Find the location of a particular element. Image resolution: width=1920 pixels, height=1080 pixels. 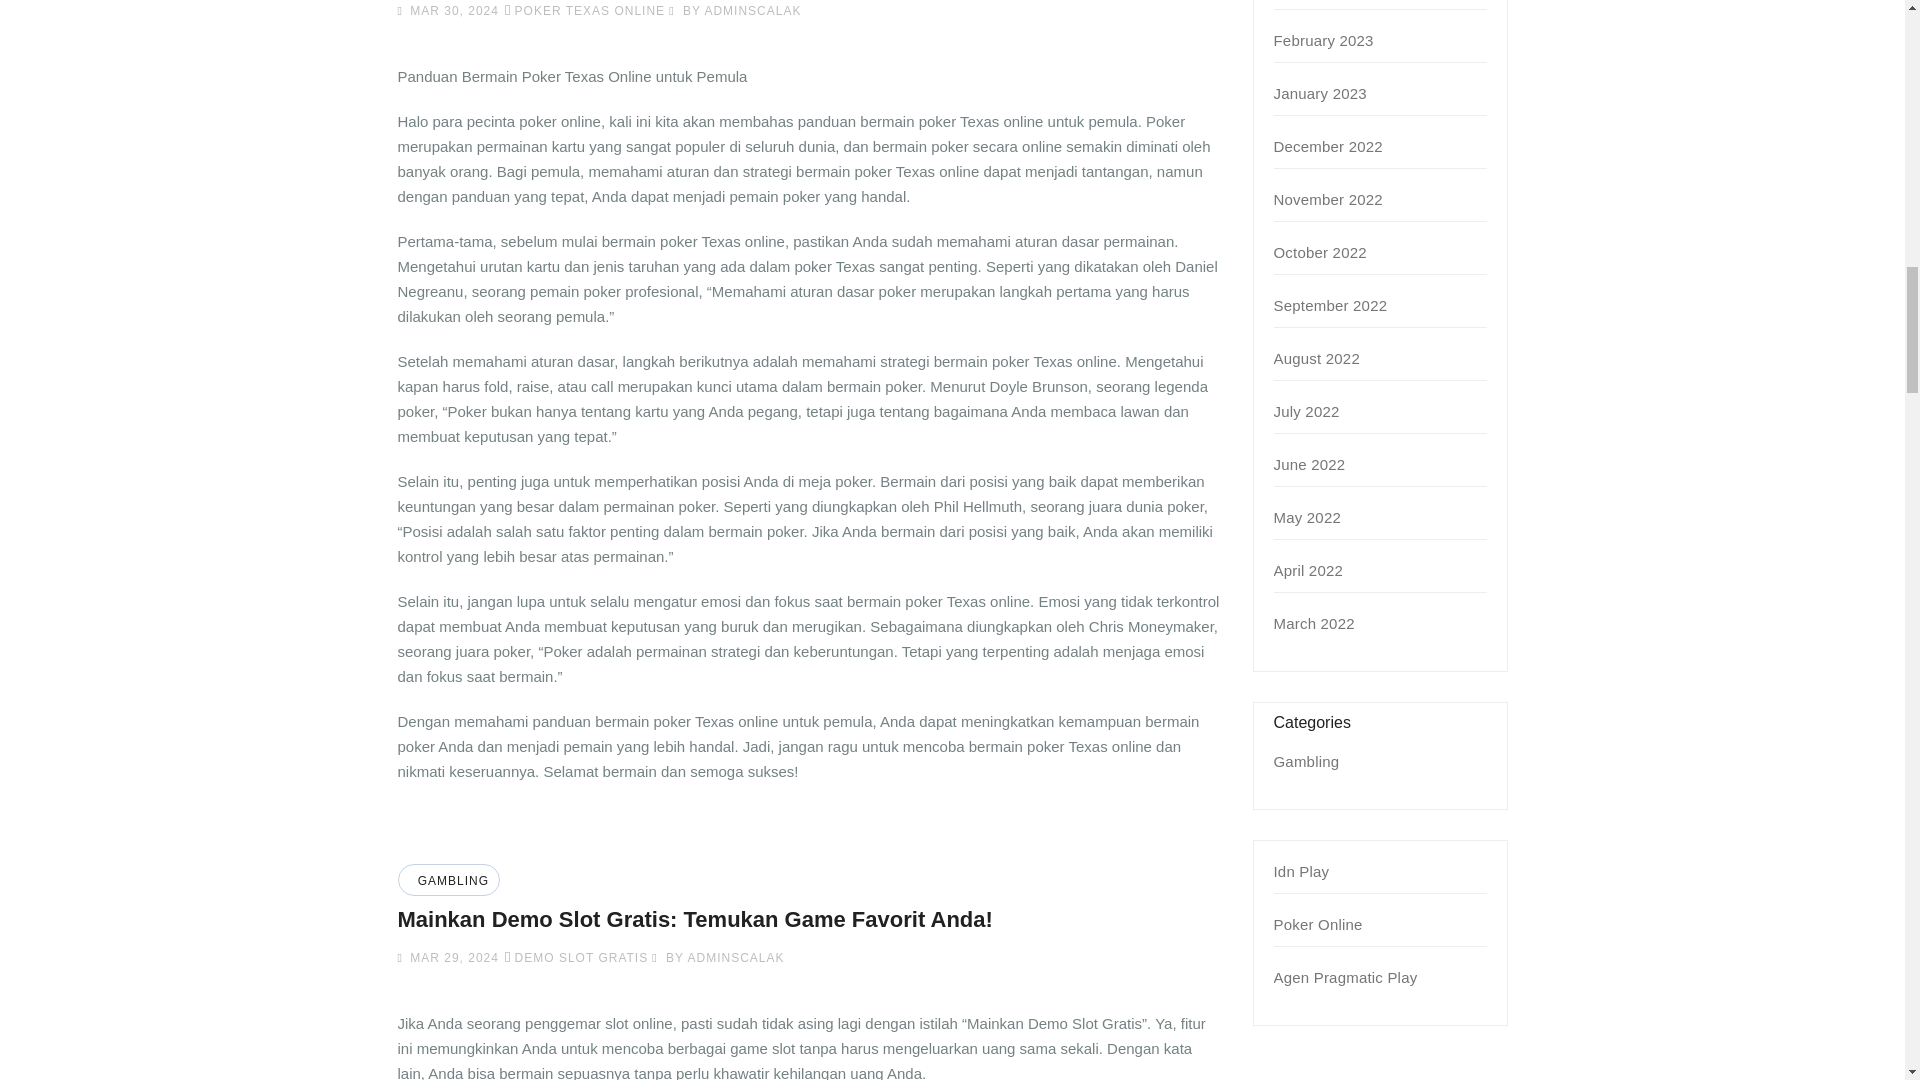

DEMO SLOT GRATIS is located at coordinates (581, 958).